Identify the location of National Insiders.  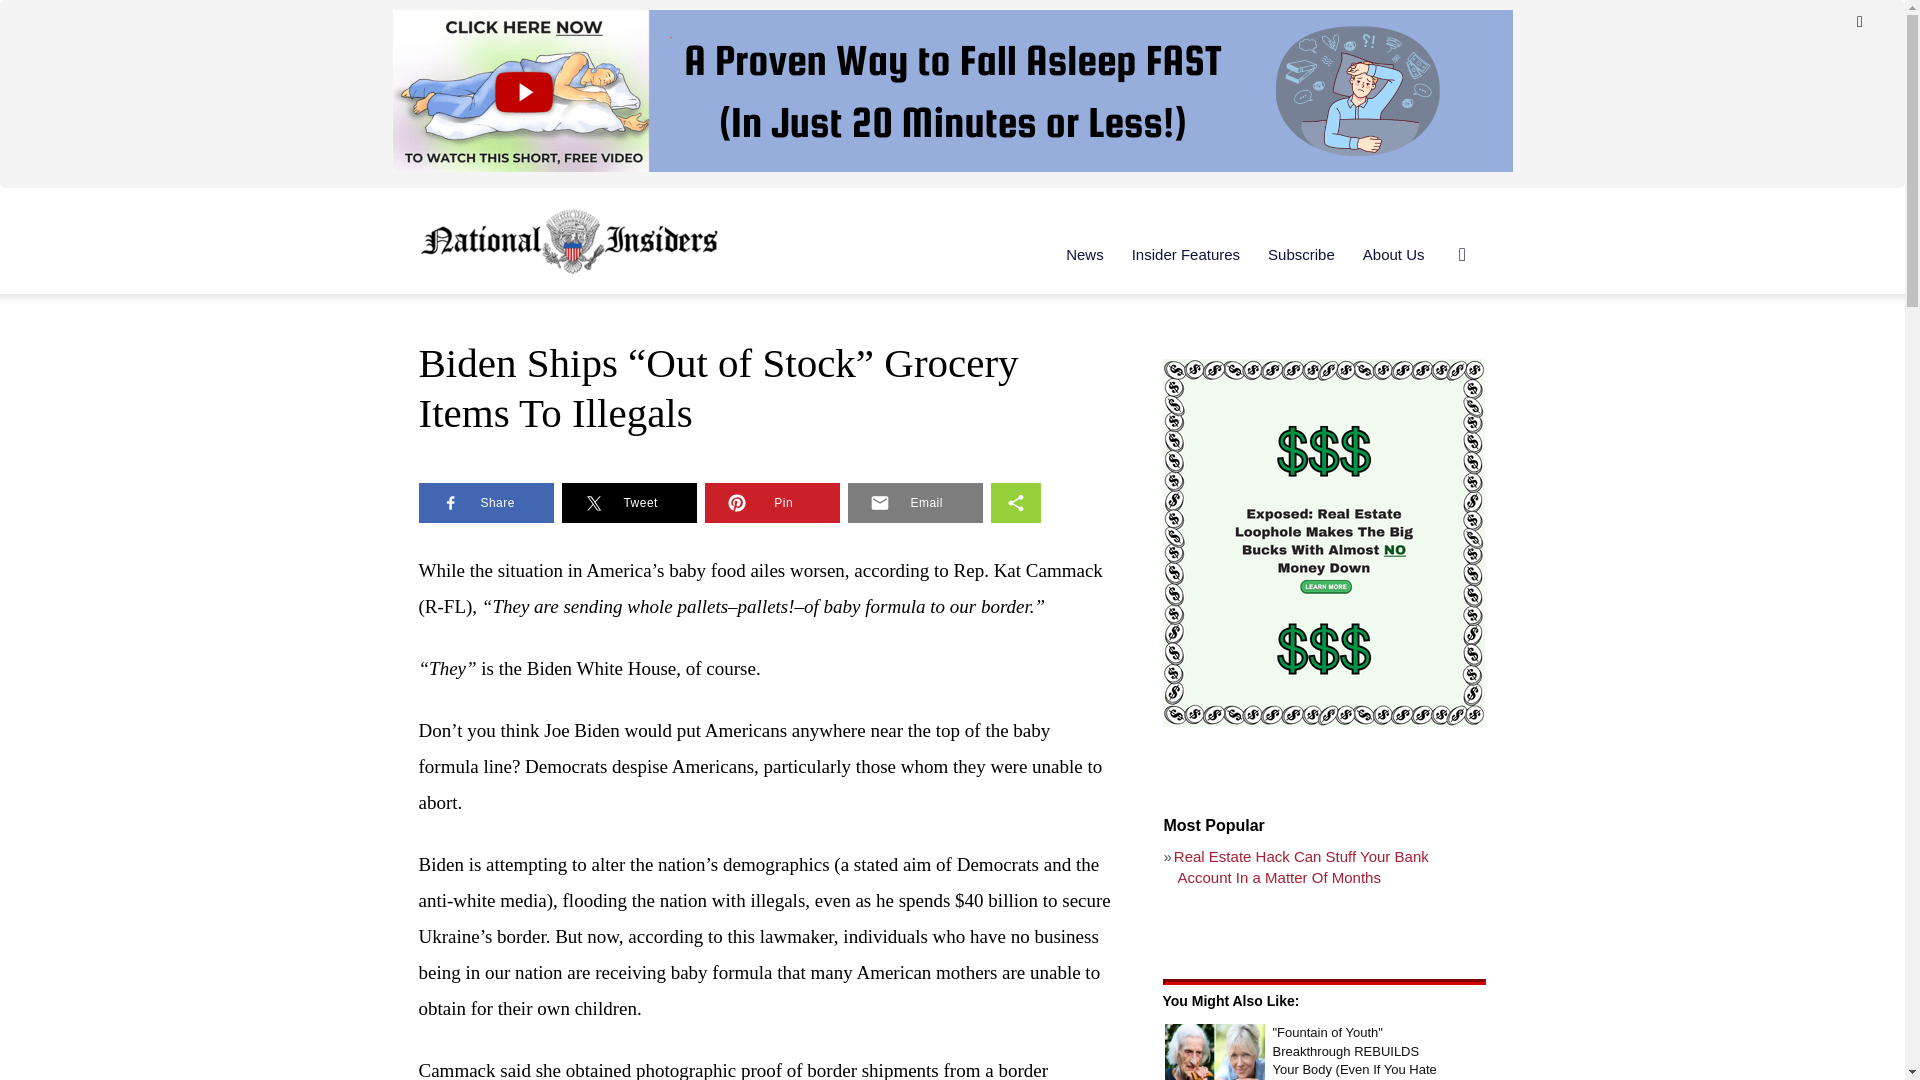
(568, 241).